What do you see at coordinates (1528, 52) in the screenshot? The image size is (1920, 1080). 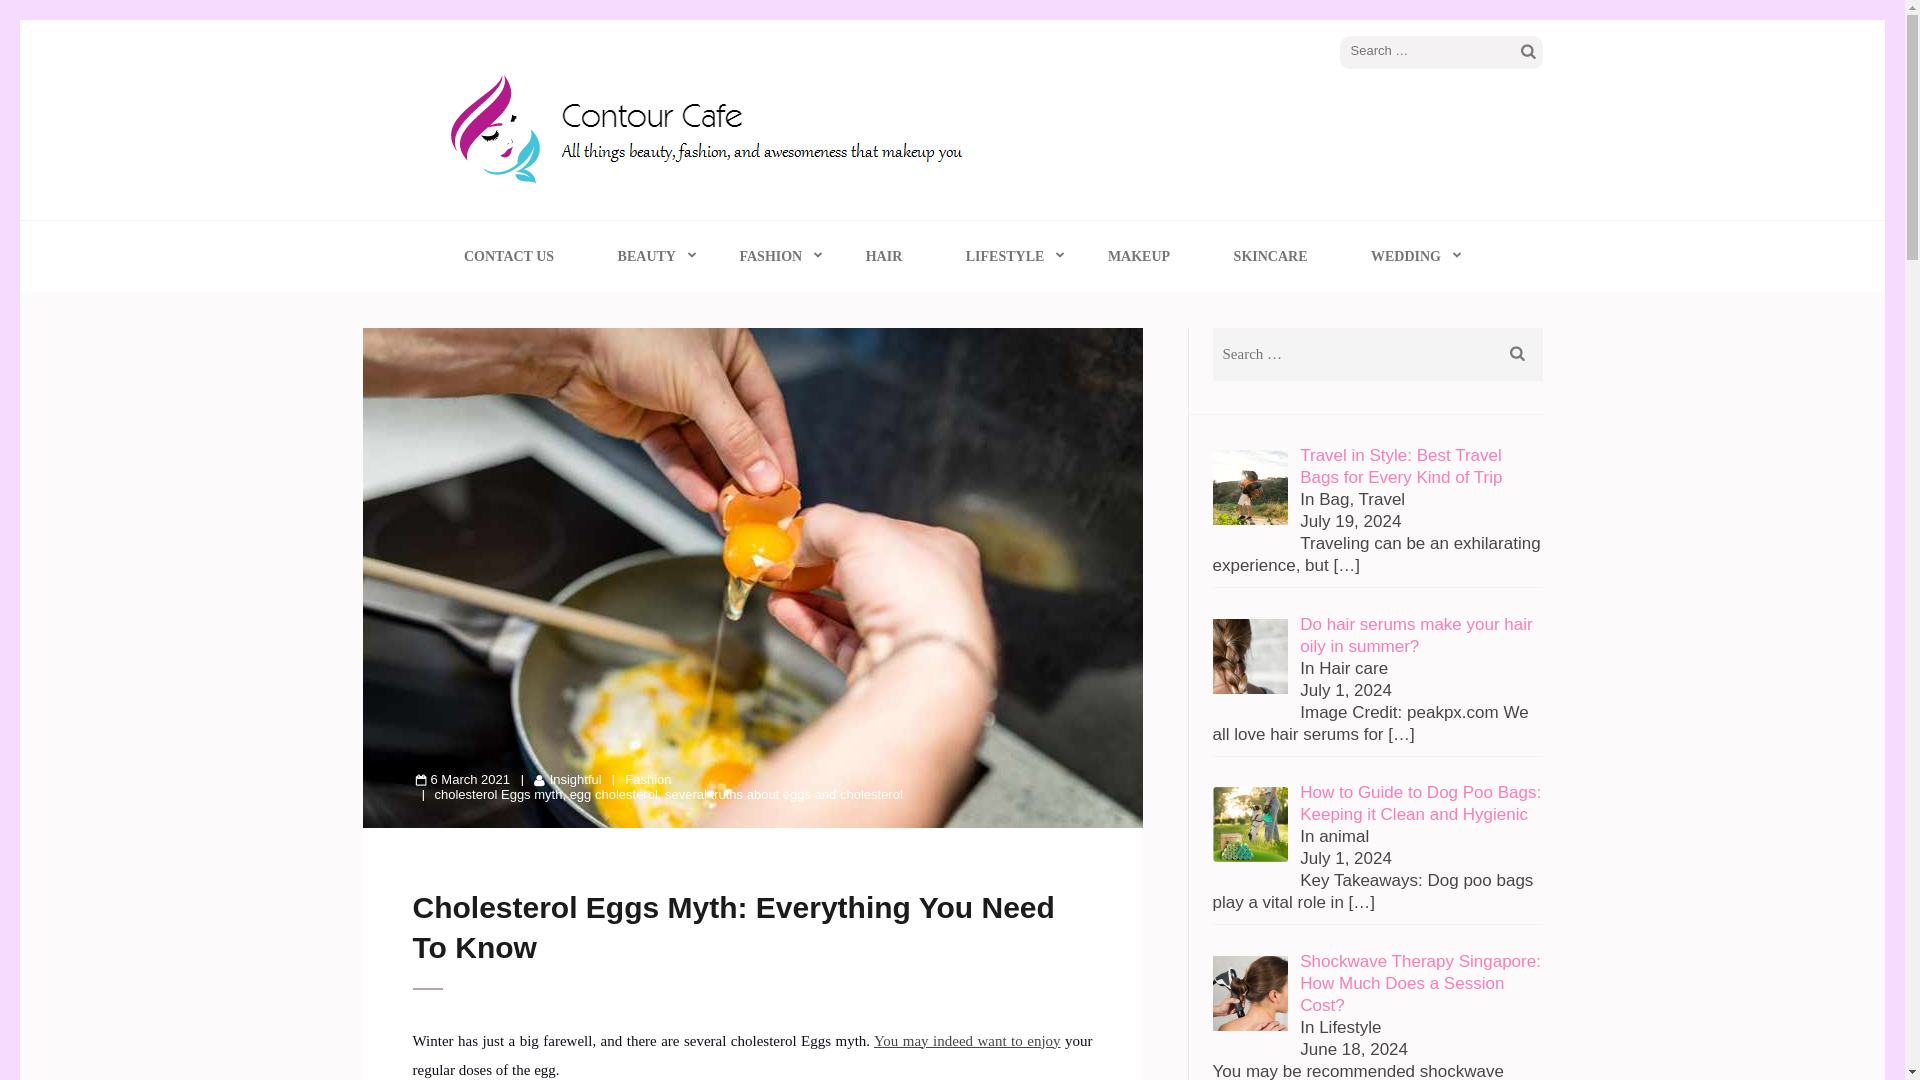 I see `Search` at bounding box center [1528, 52].